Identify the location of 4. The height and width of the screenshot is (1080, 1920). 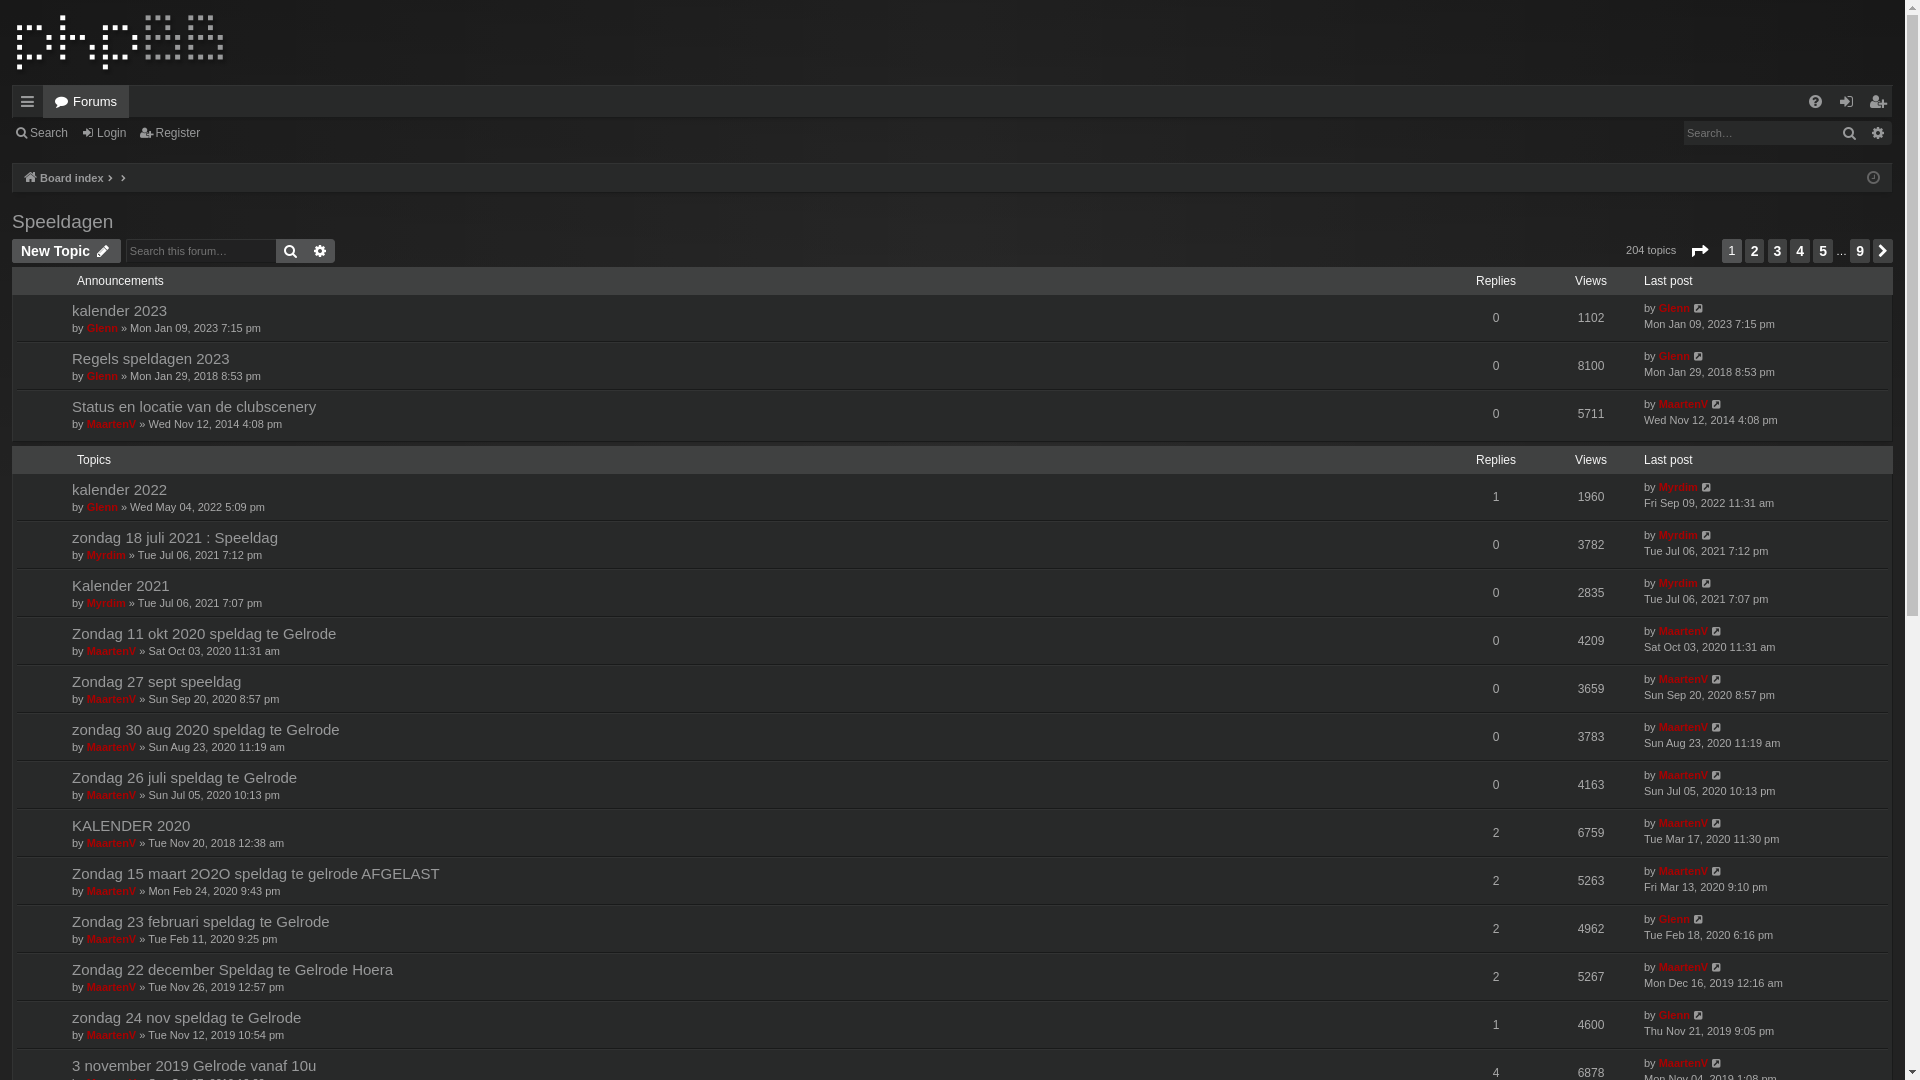
(52, 886).